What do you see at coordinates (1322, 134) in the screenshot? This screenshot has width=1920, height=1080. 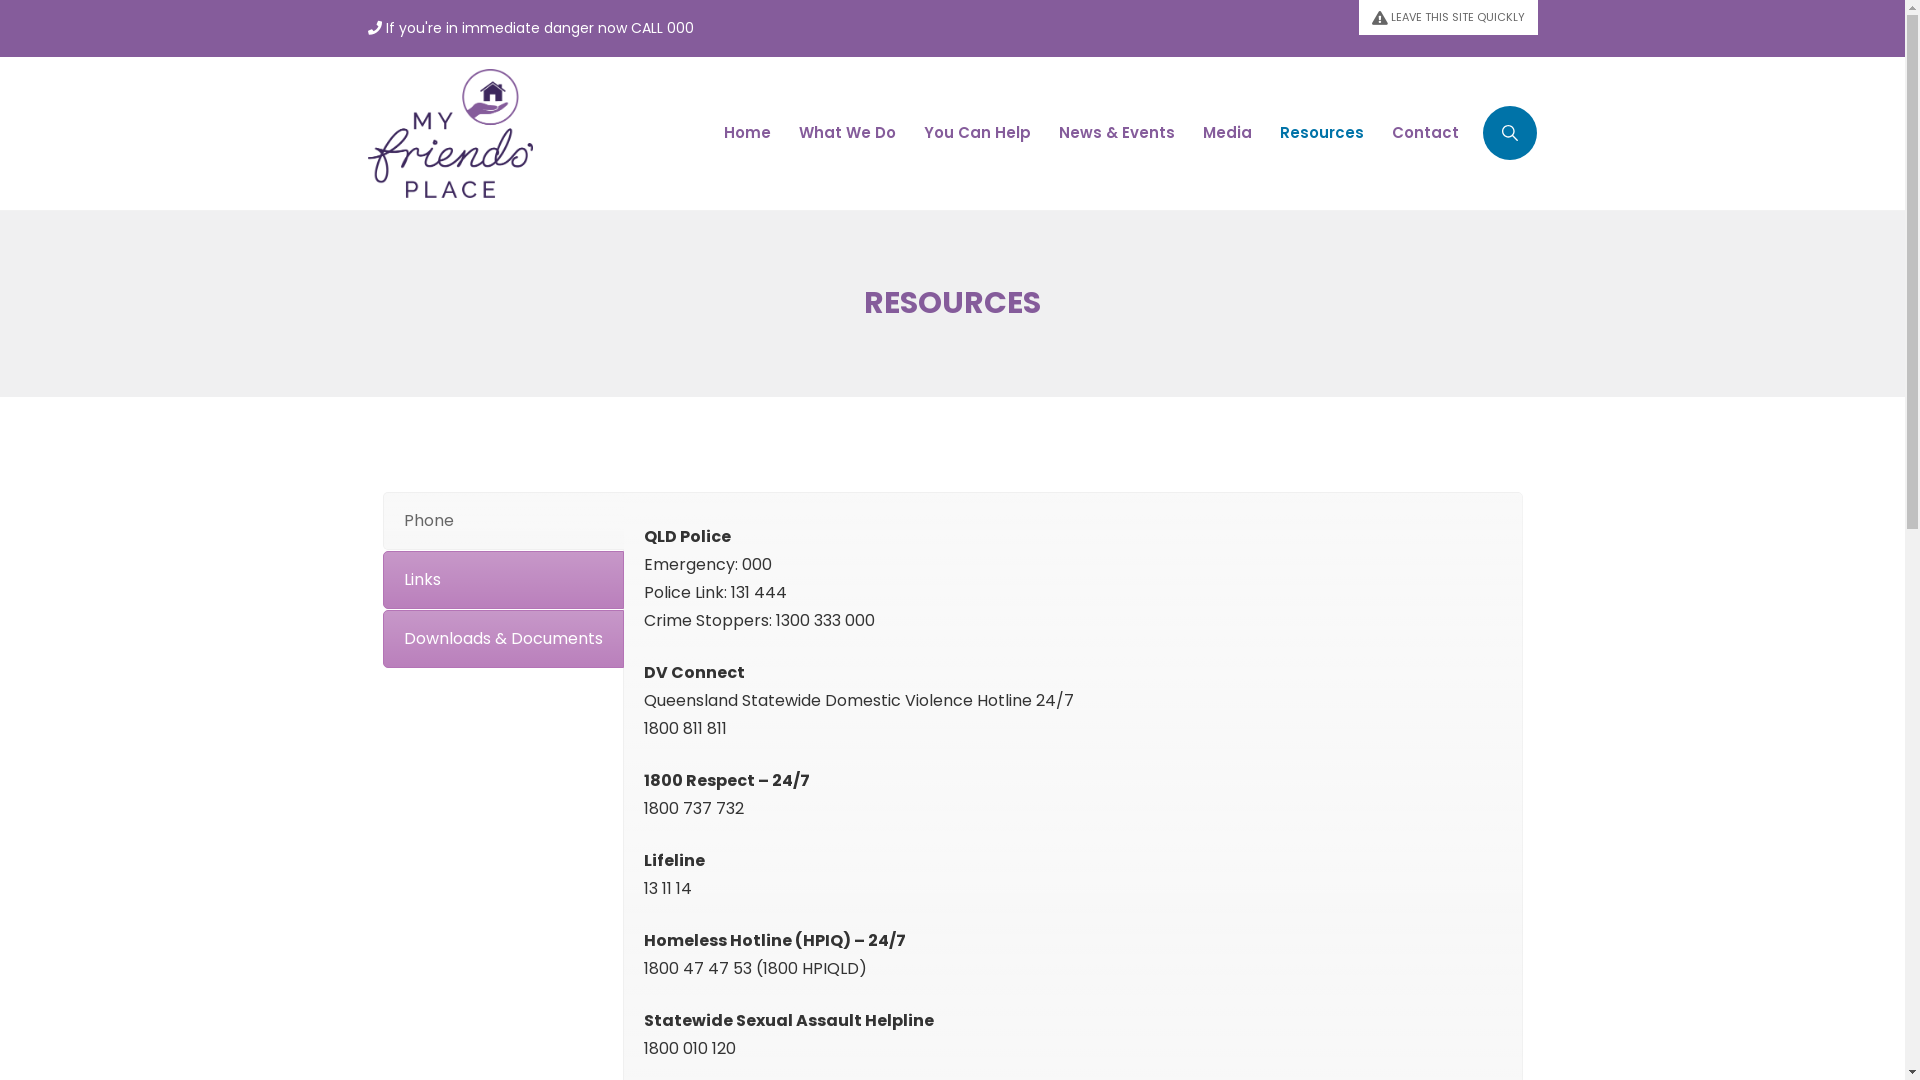 I see `Resources` at bounding box center [1322, 134].